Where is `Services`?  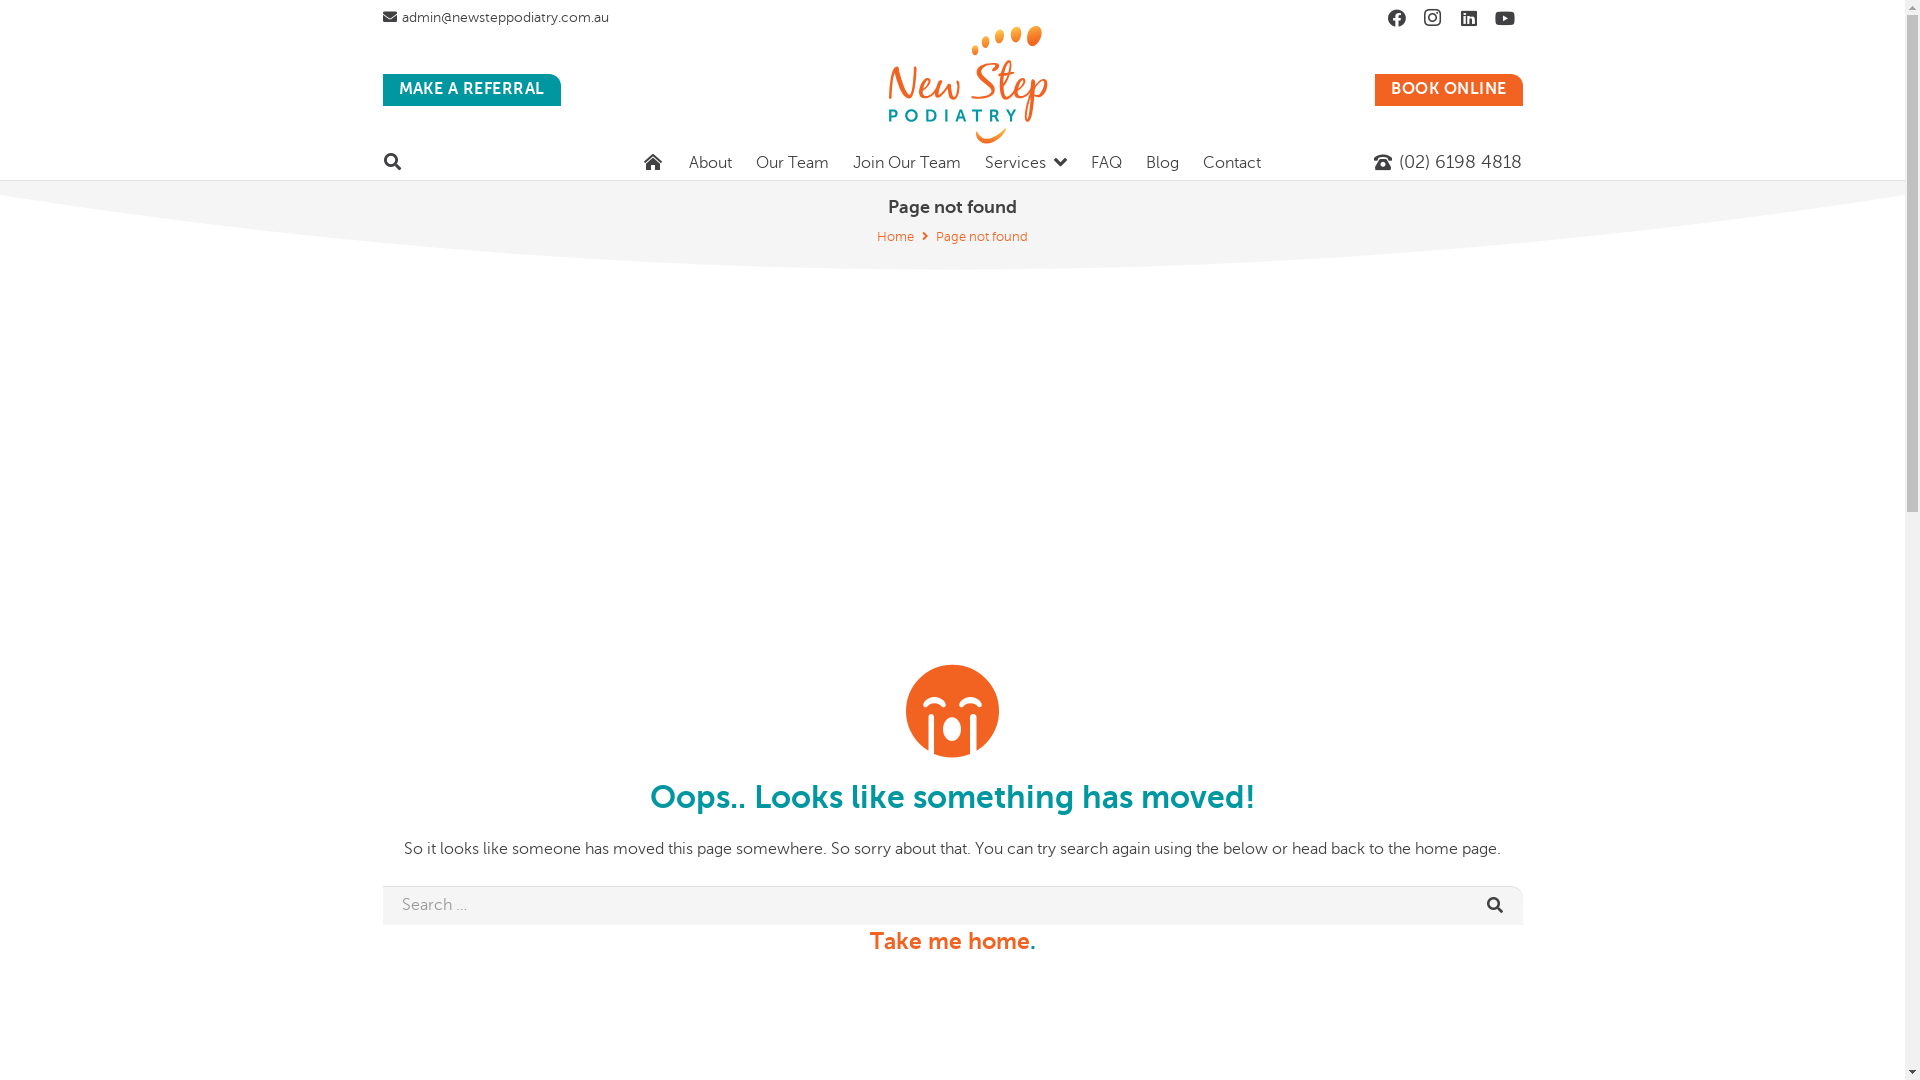
Services is located at coordinates (1026, 163).